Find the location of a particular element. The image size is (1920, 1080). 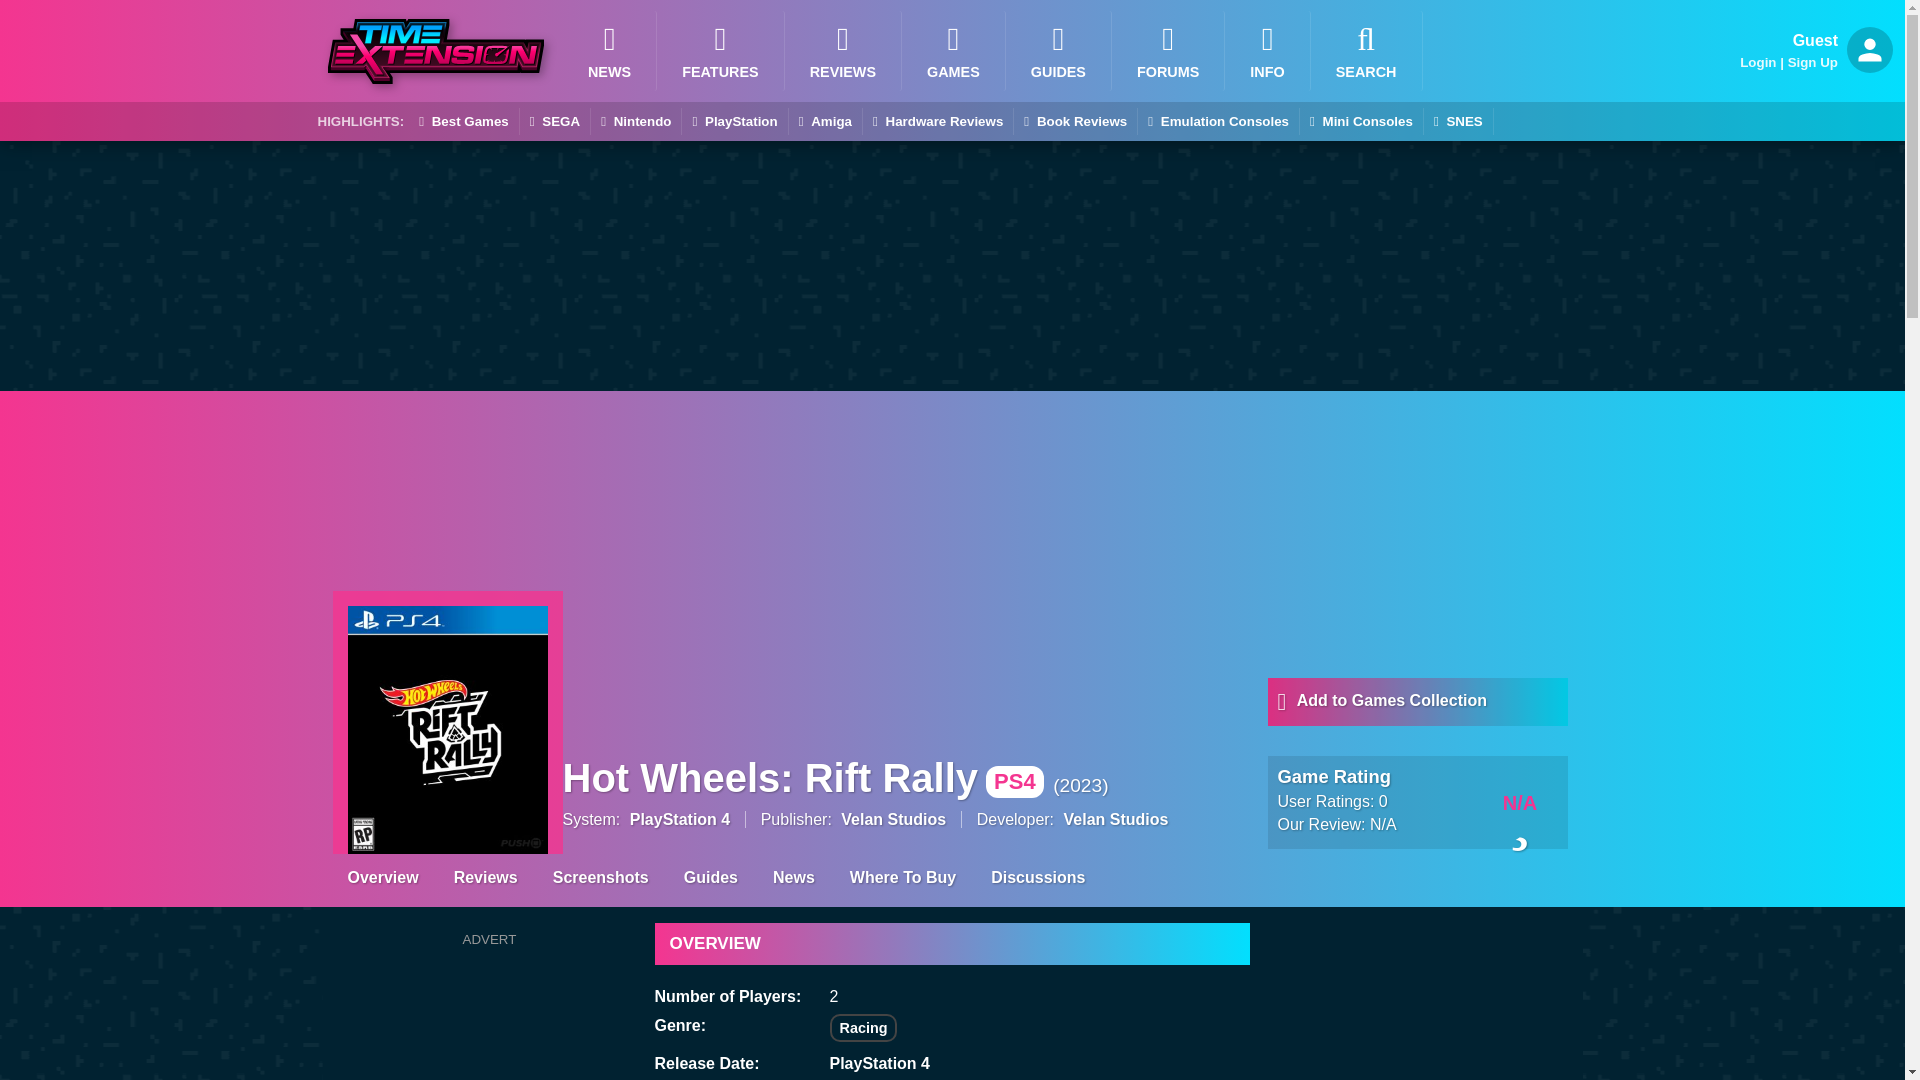

Time Extension is located at coordinates (436, 52).